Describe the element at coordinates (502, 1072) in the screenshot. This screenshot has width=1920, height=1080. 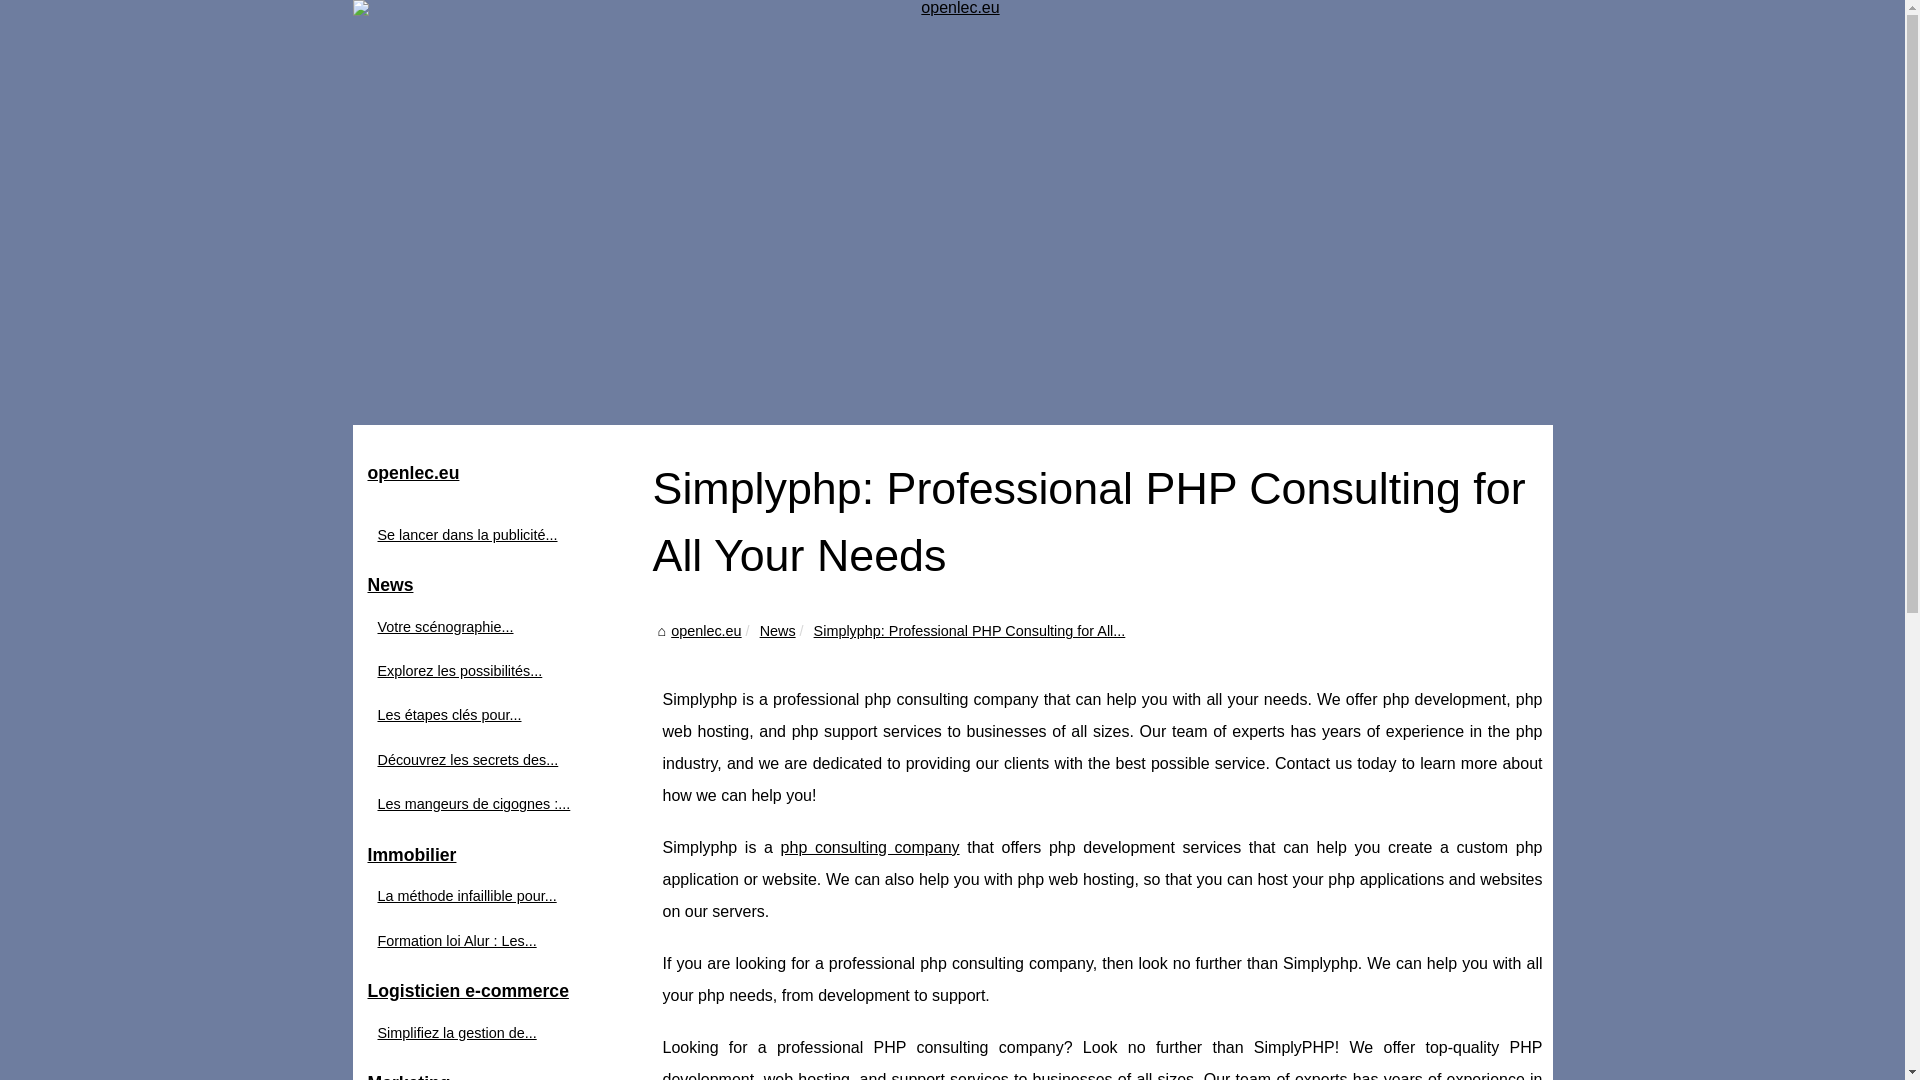
I see `Marketing` at that location.